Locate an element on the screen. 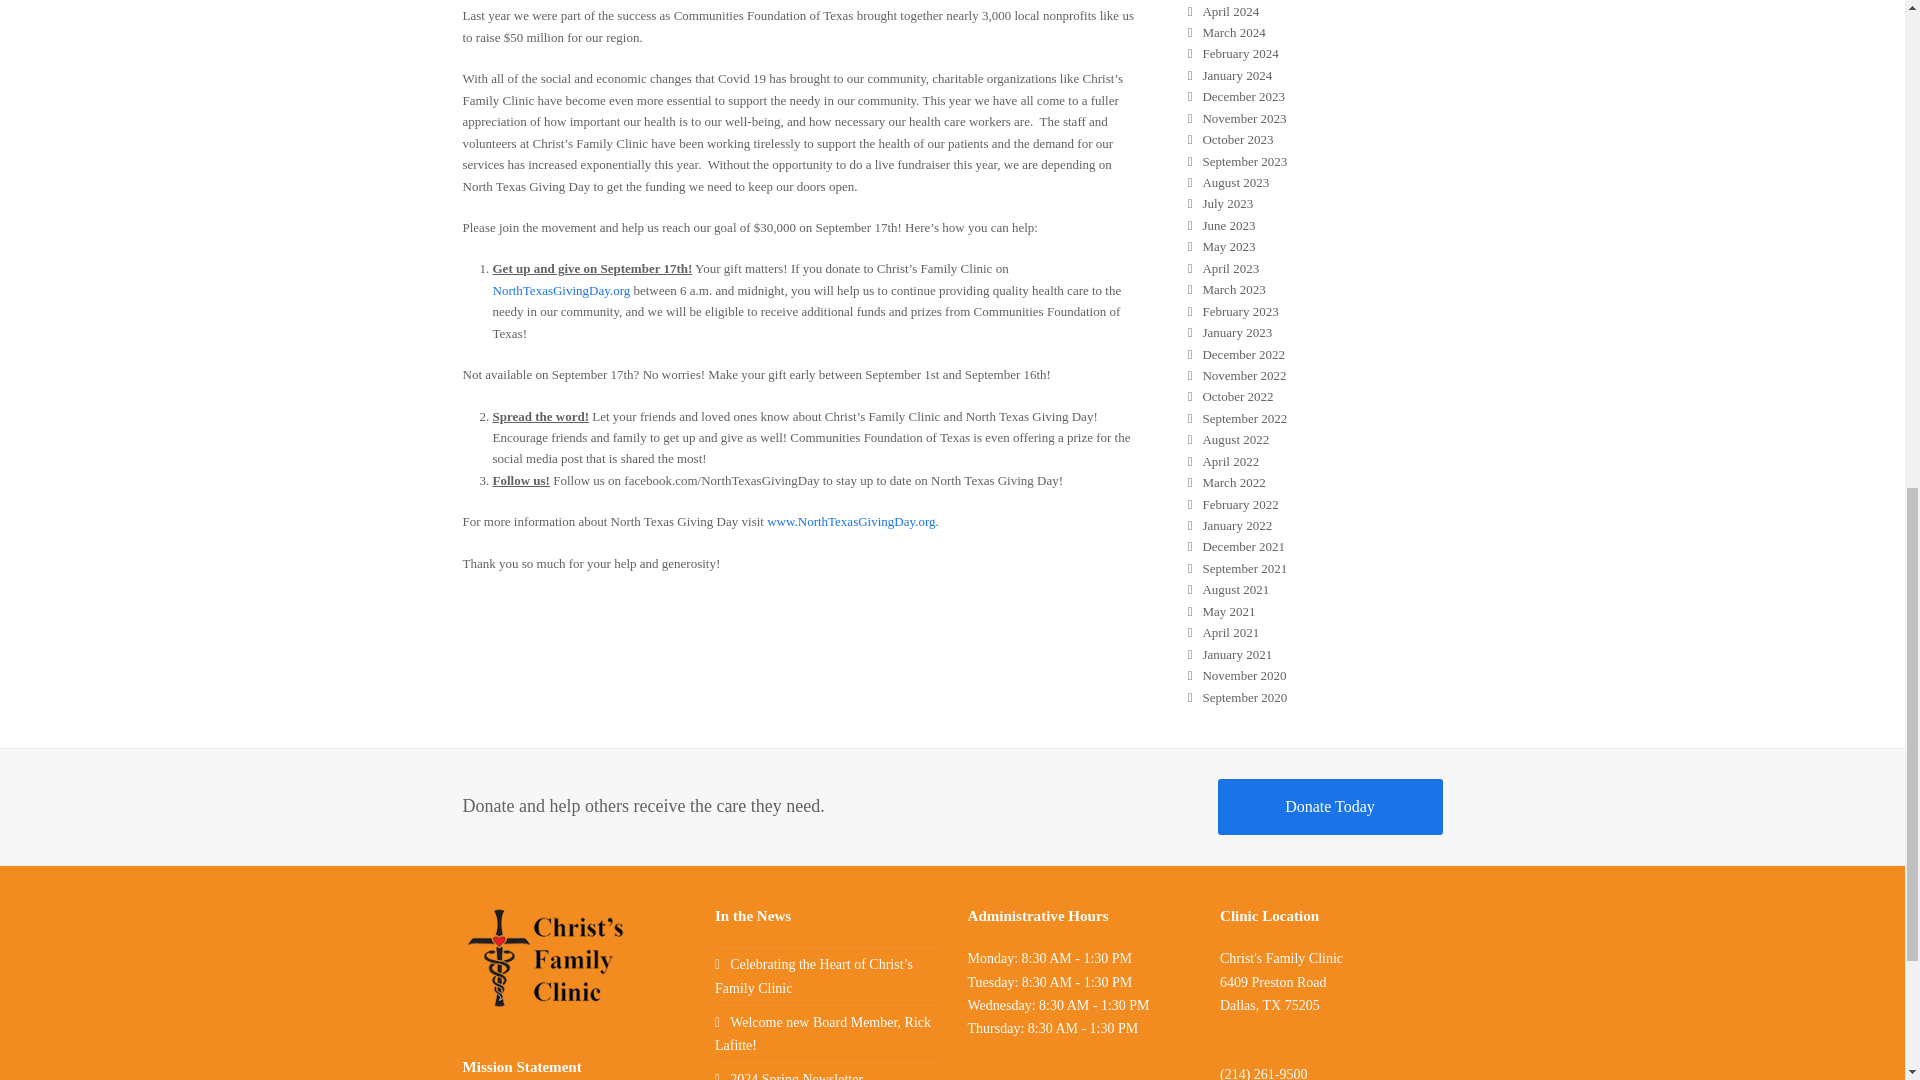 The image size is (1920, 1080). www.NorthTexasGivingDay.org is located at coordinates (850, 522).